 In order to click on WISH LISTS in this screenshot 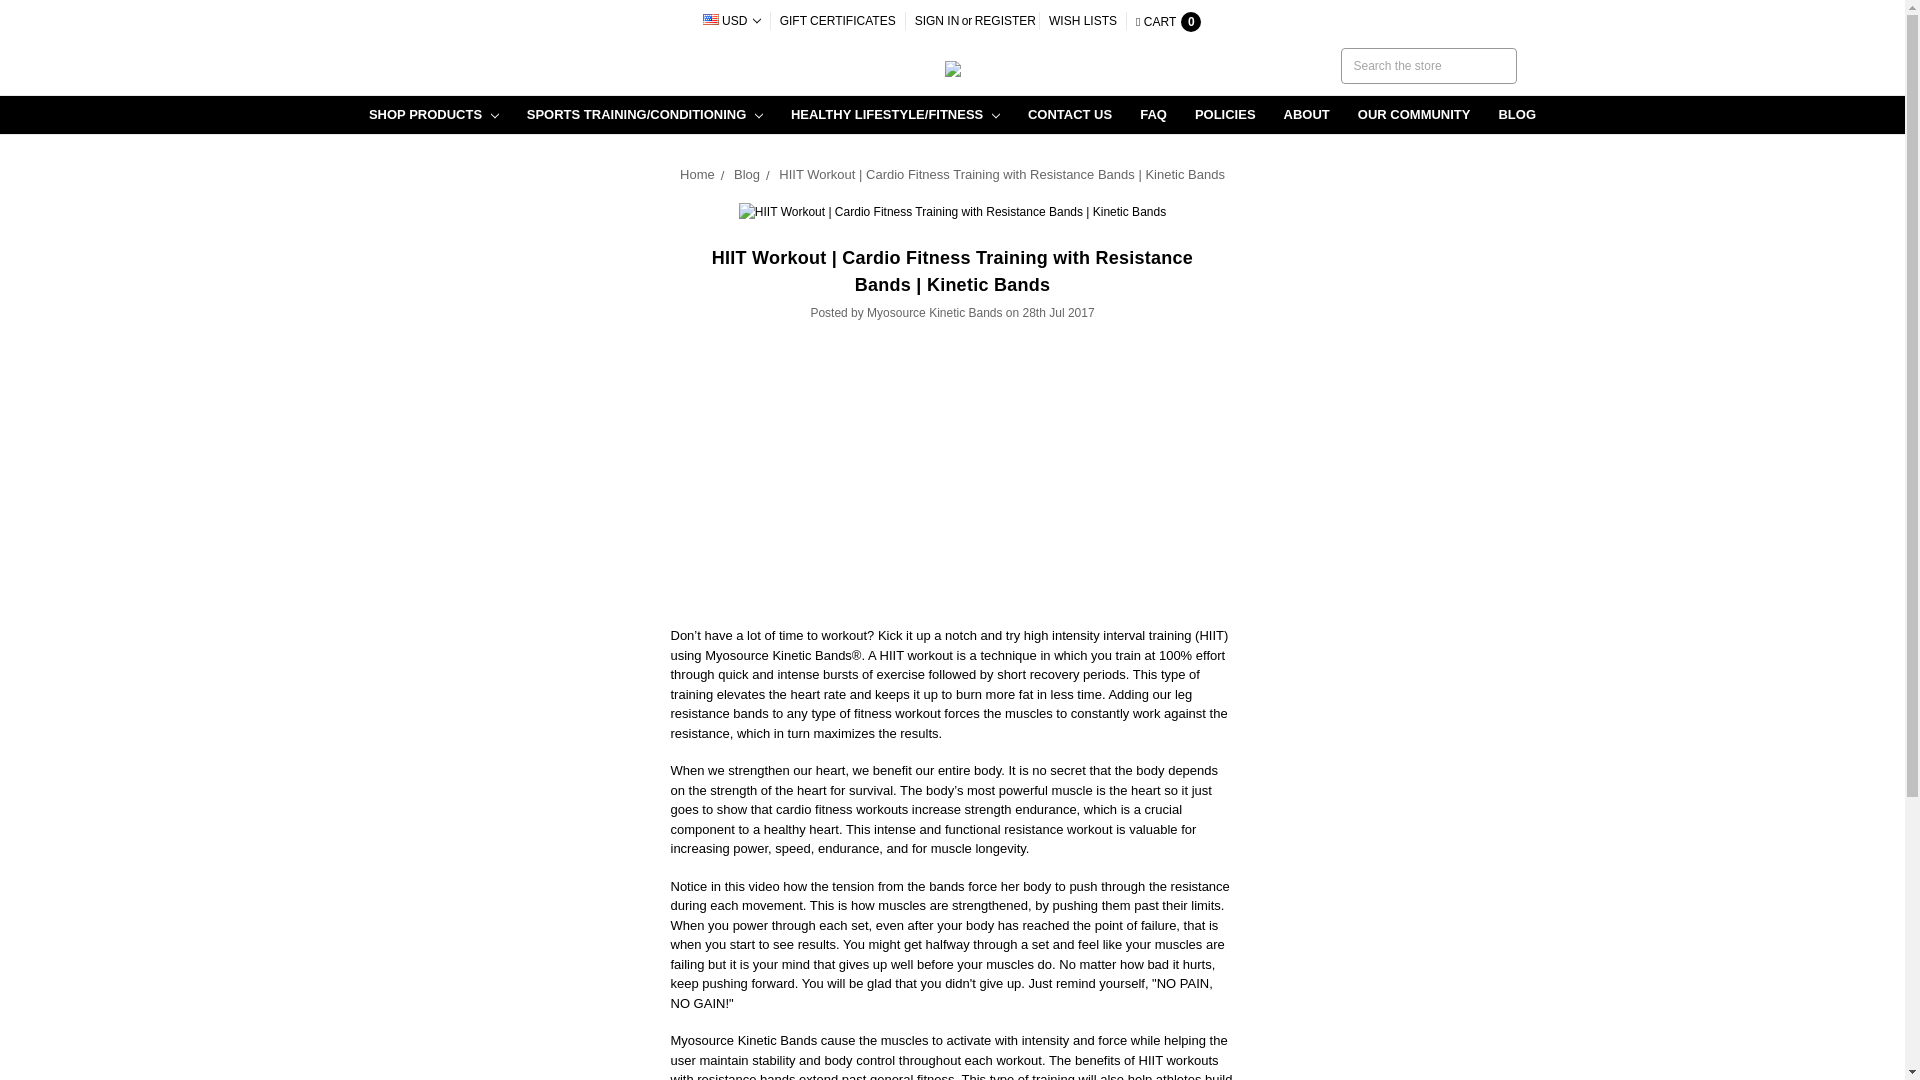, I will do `click(1082, 20)`.